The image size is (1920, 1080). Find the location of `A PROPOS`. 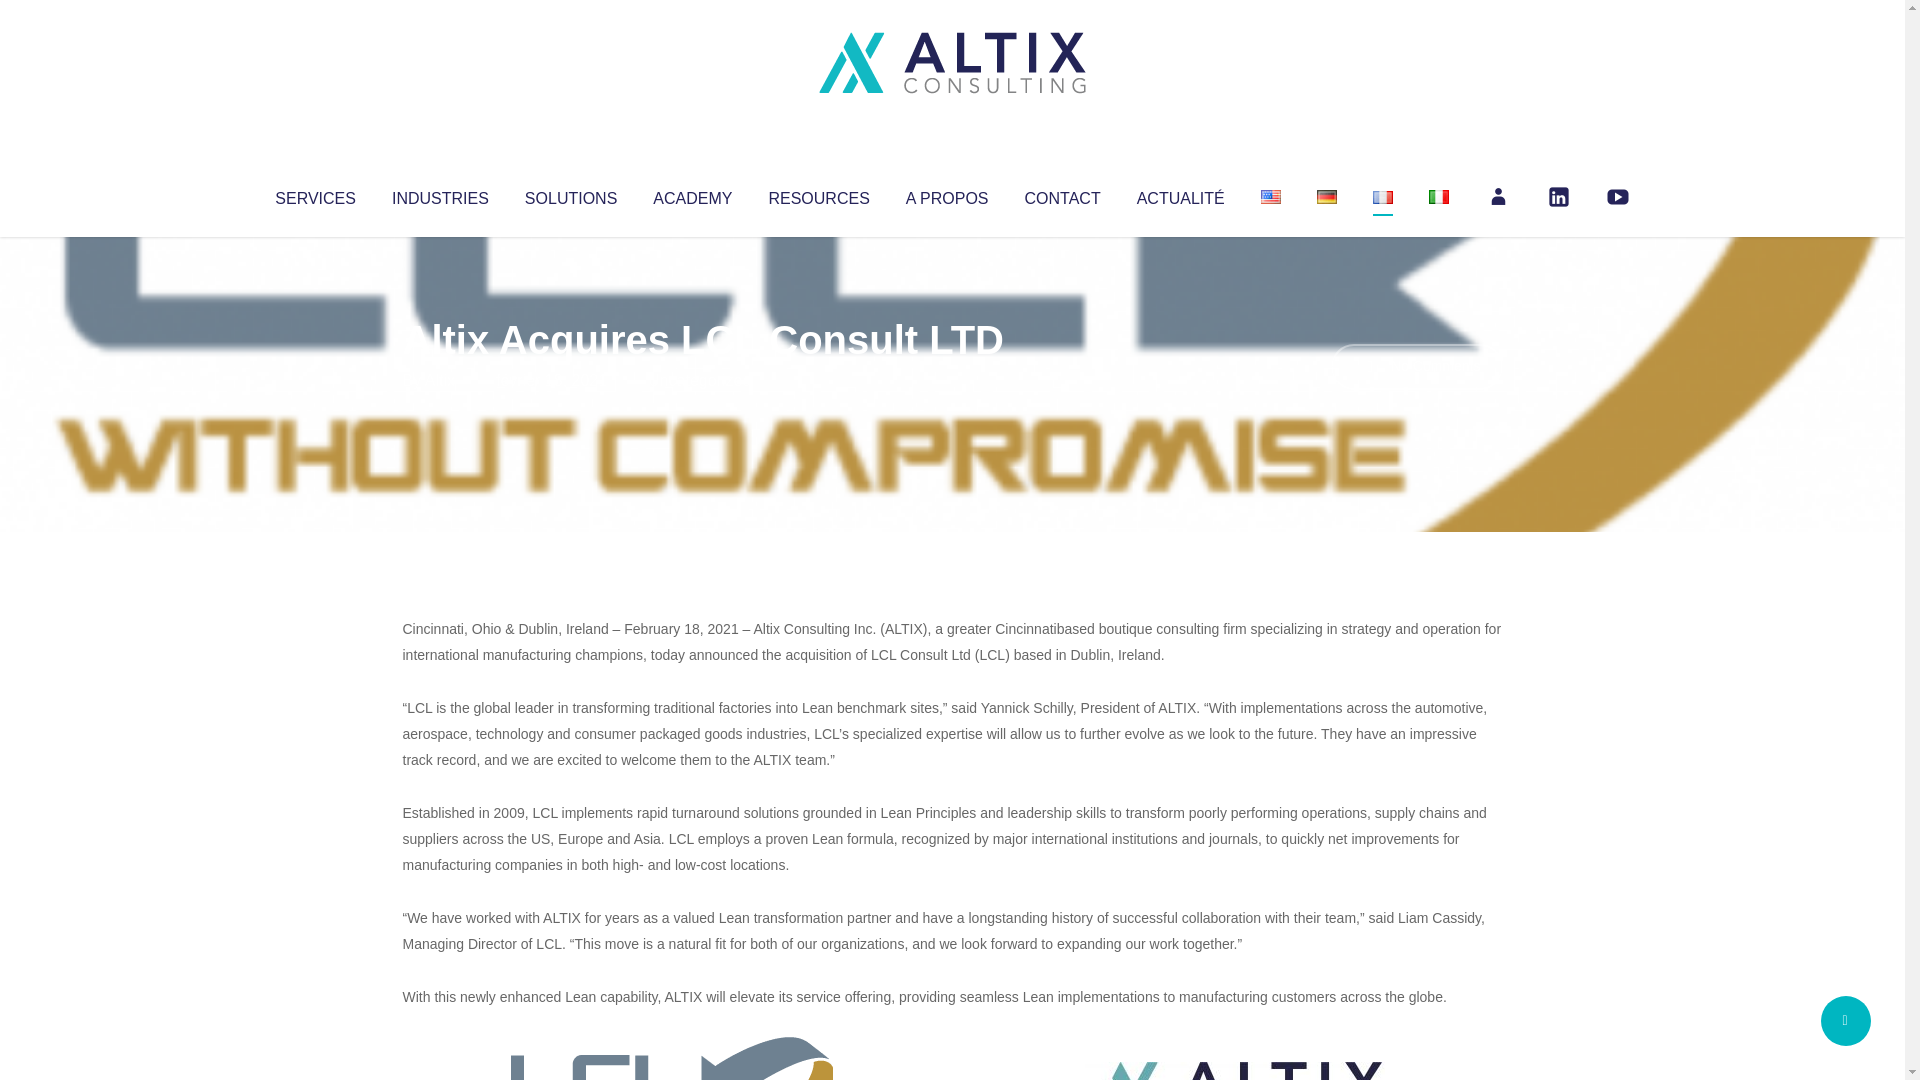

A PROPOS is located at coordinates (947, 194).